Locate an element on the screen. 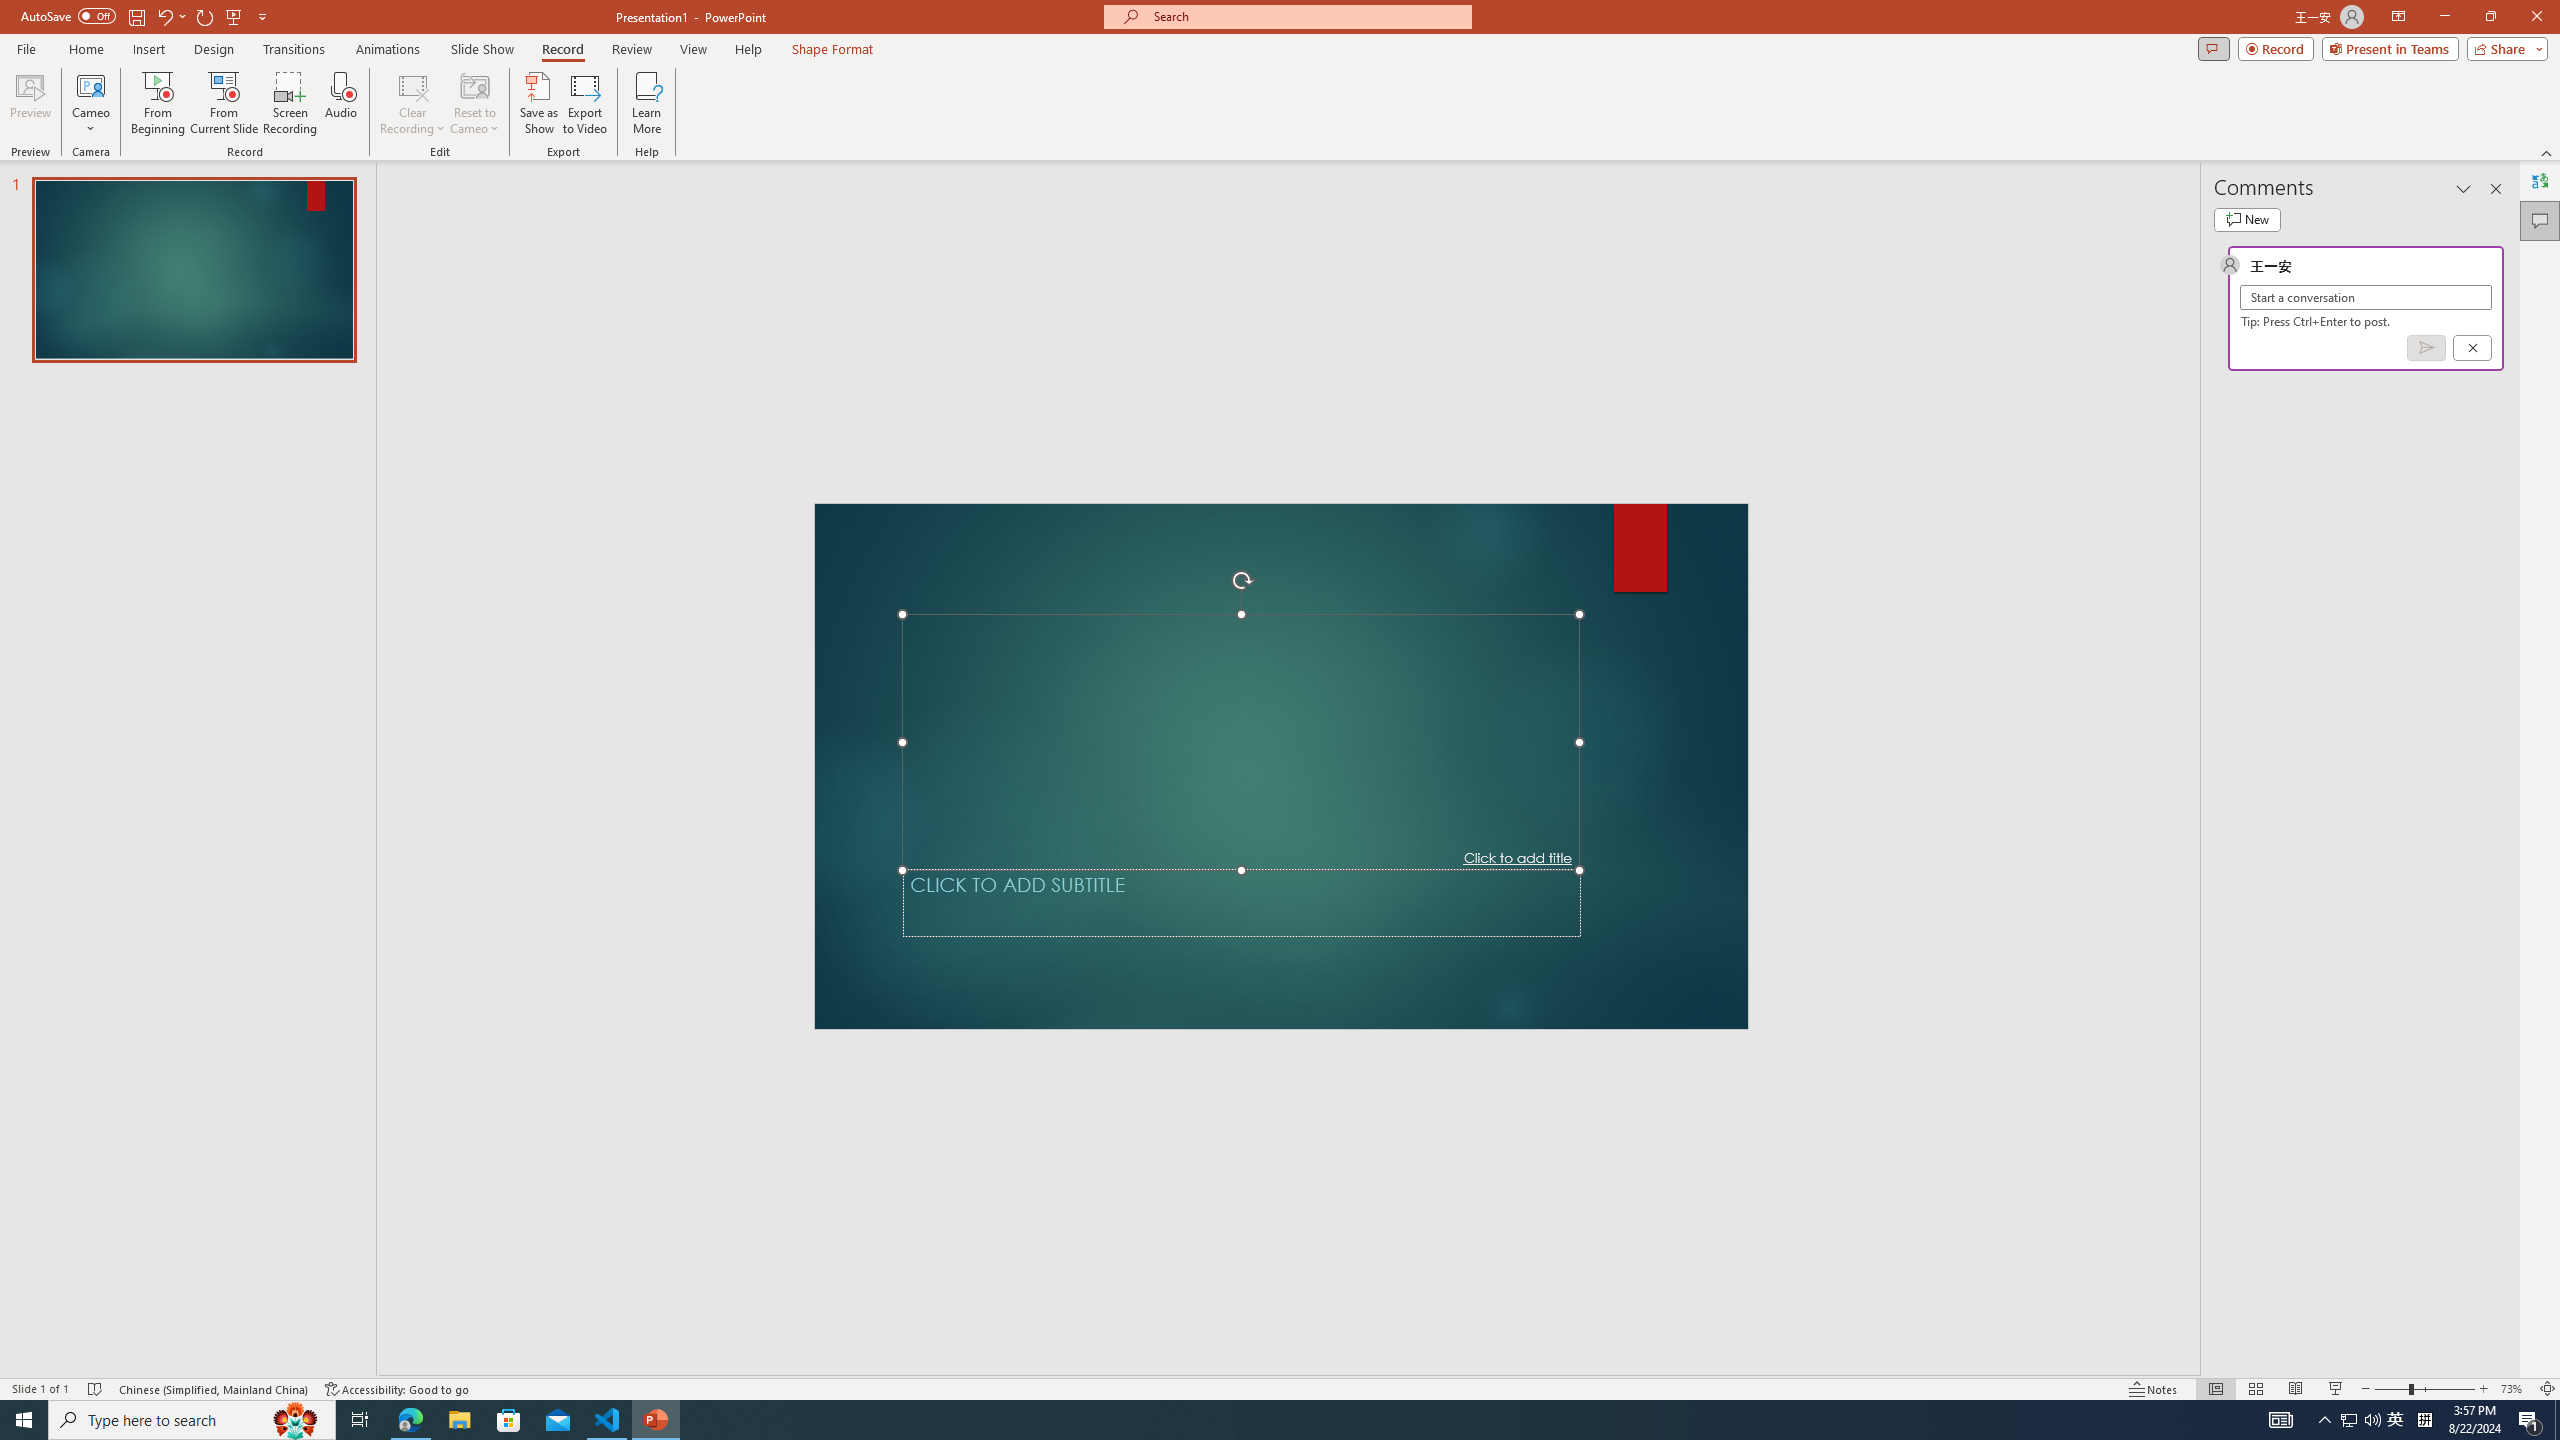 The height and width of the screenshot is (1440, 2560). Zotero is located at coordinates (1166, 84).